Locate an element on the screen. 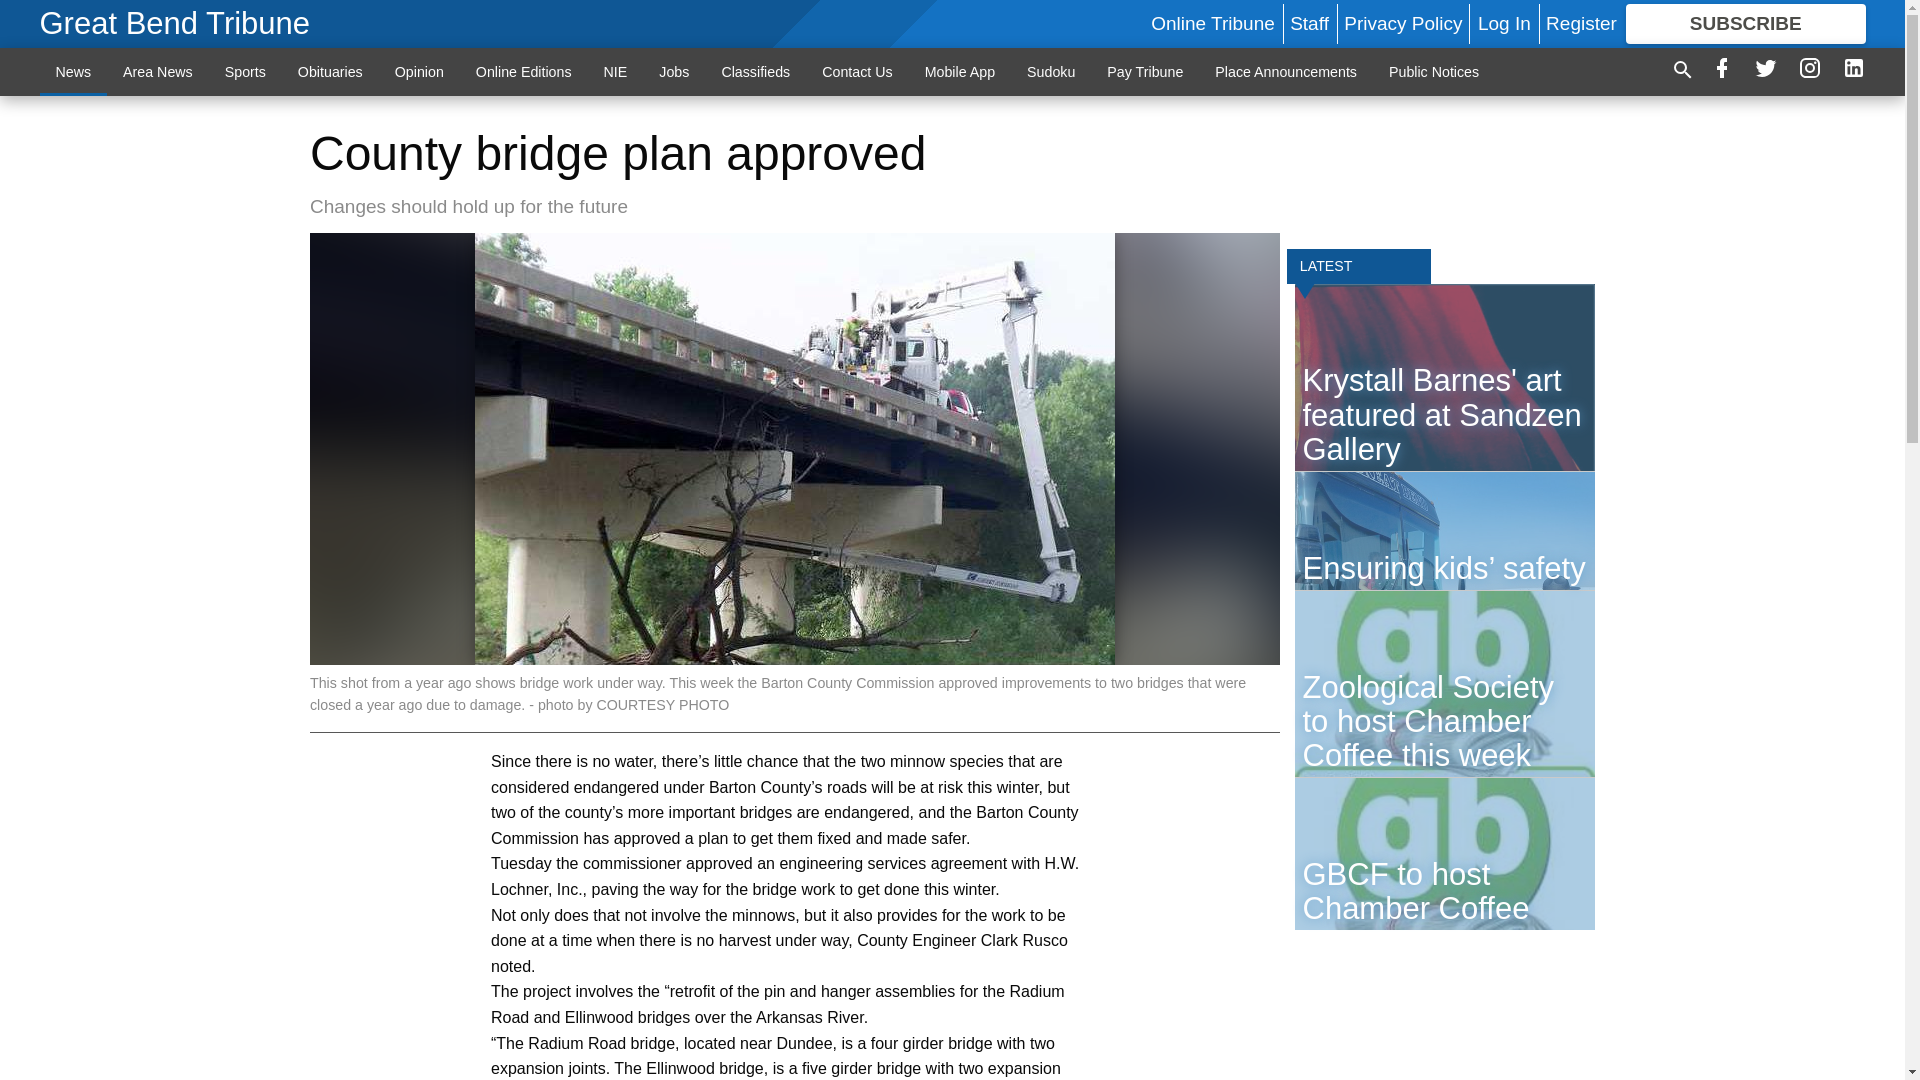  Place Announcements is located at coordinates (1285, 71).